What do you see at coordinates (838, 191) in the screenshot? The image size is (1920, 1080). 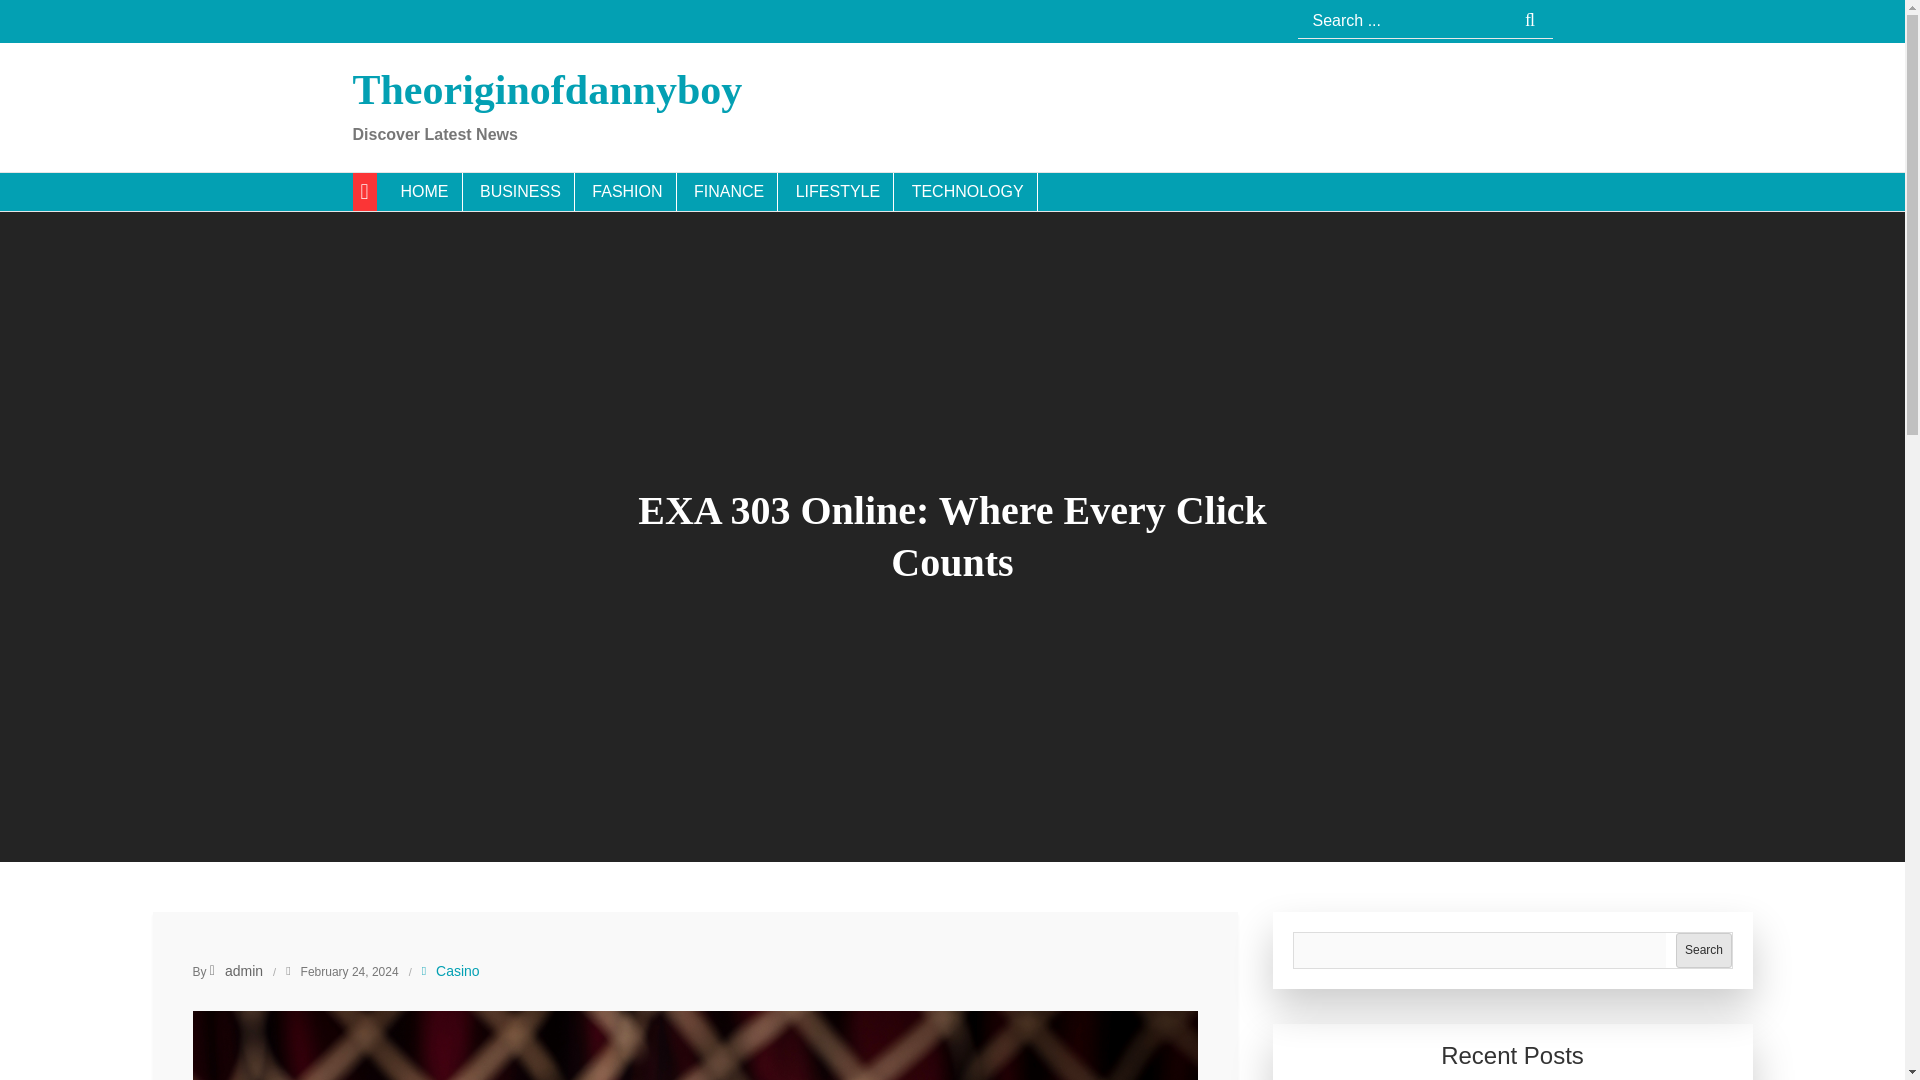 I see `LIFESTYLE` at bounding box center [838, 191].